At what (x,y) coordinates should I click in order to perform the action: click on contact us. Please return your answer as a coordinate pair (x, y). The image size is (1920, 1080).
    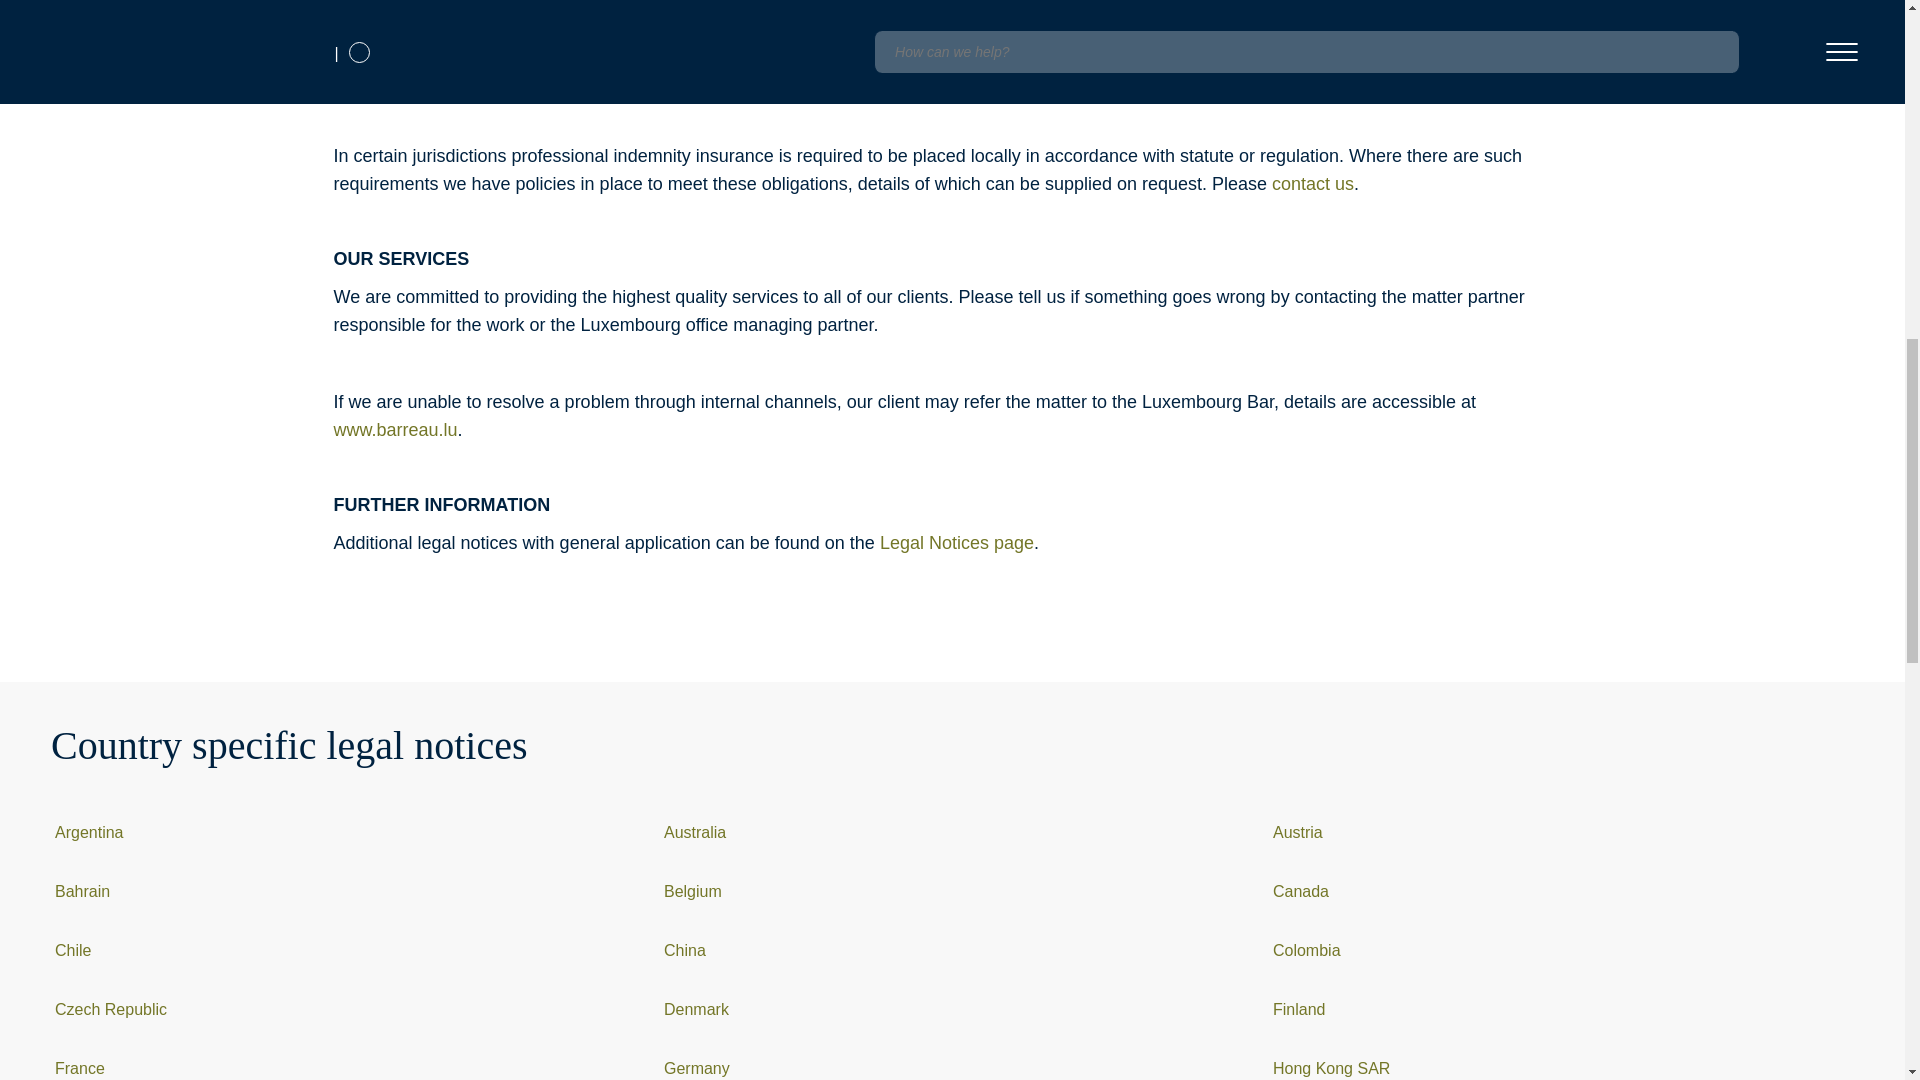
    Looking at the image, I should click on (1312, 184).